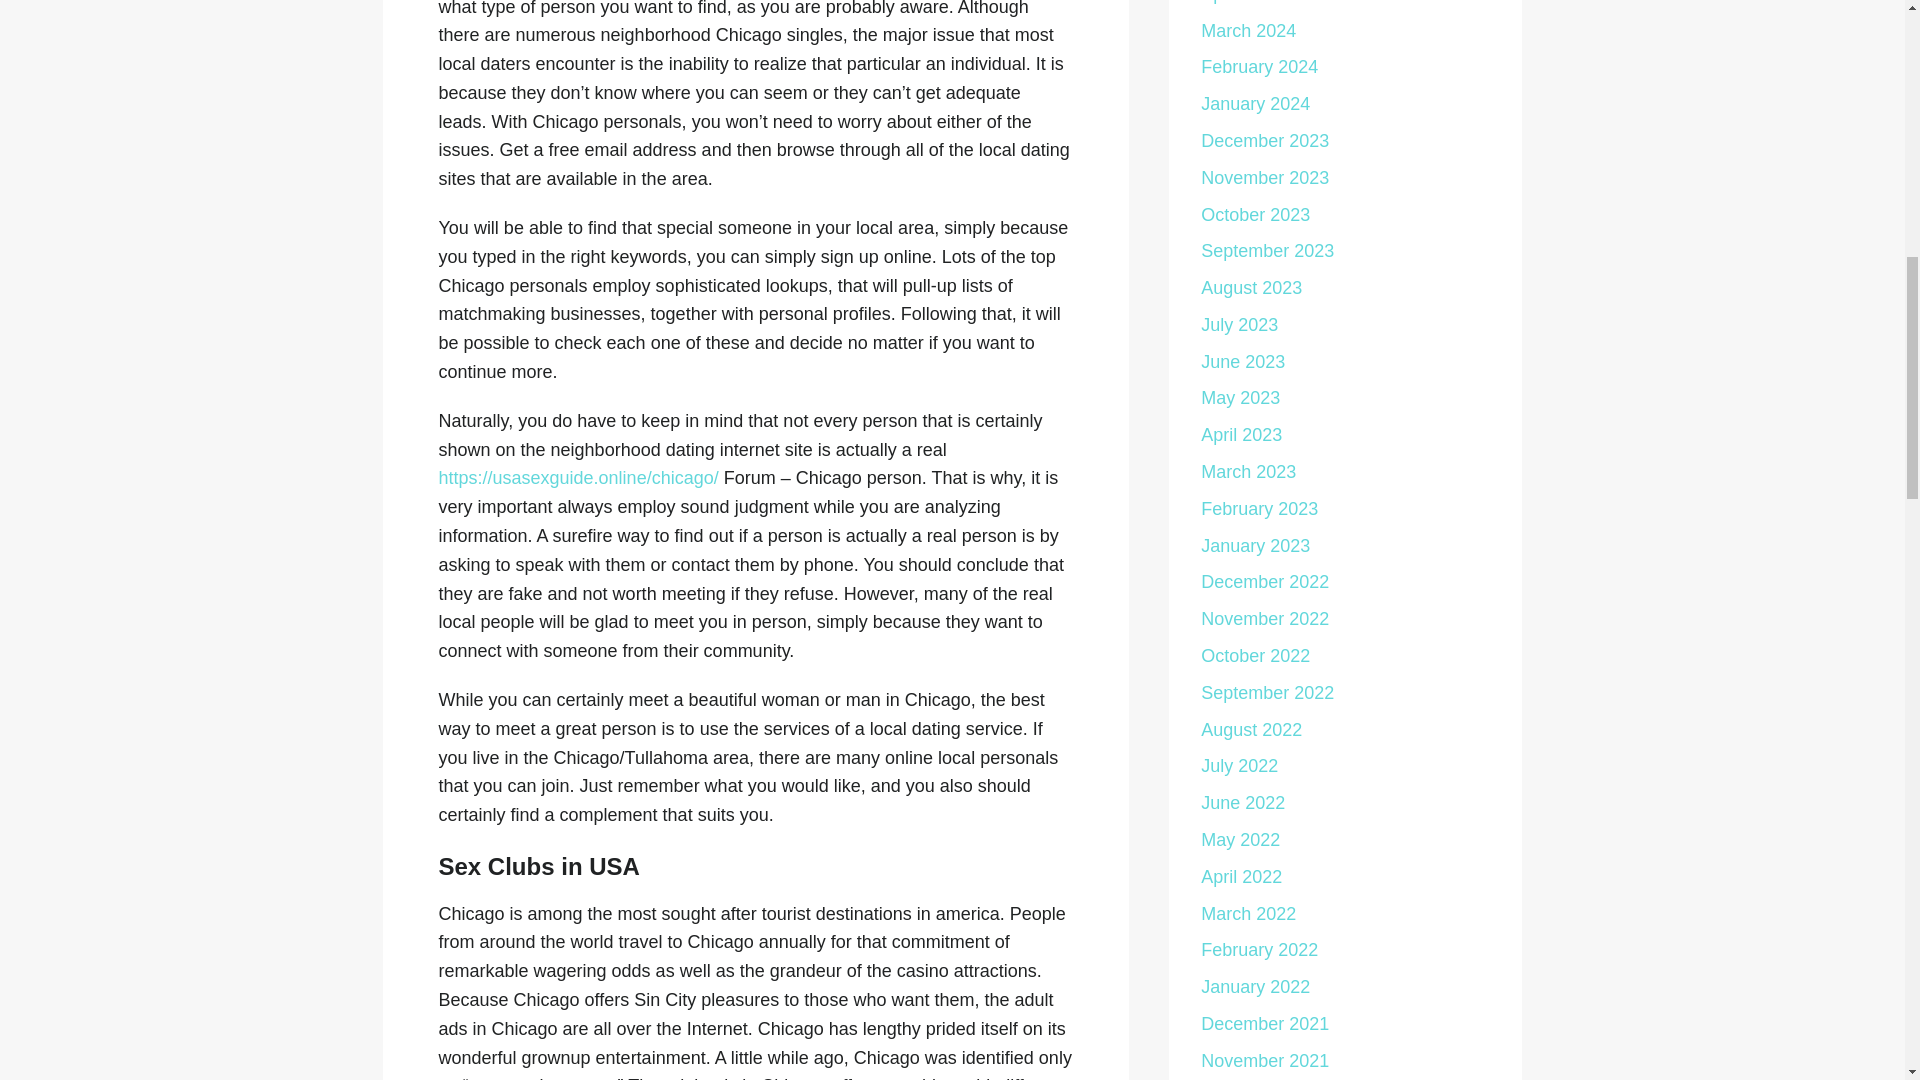  What do you see at coordinates (1251, 288) in the screenshot?
I see `August 2023` at bounding box center [1251, 288].